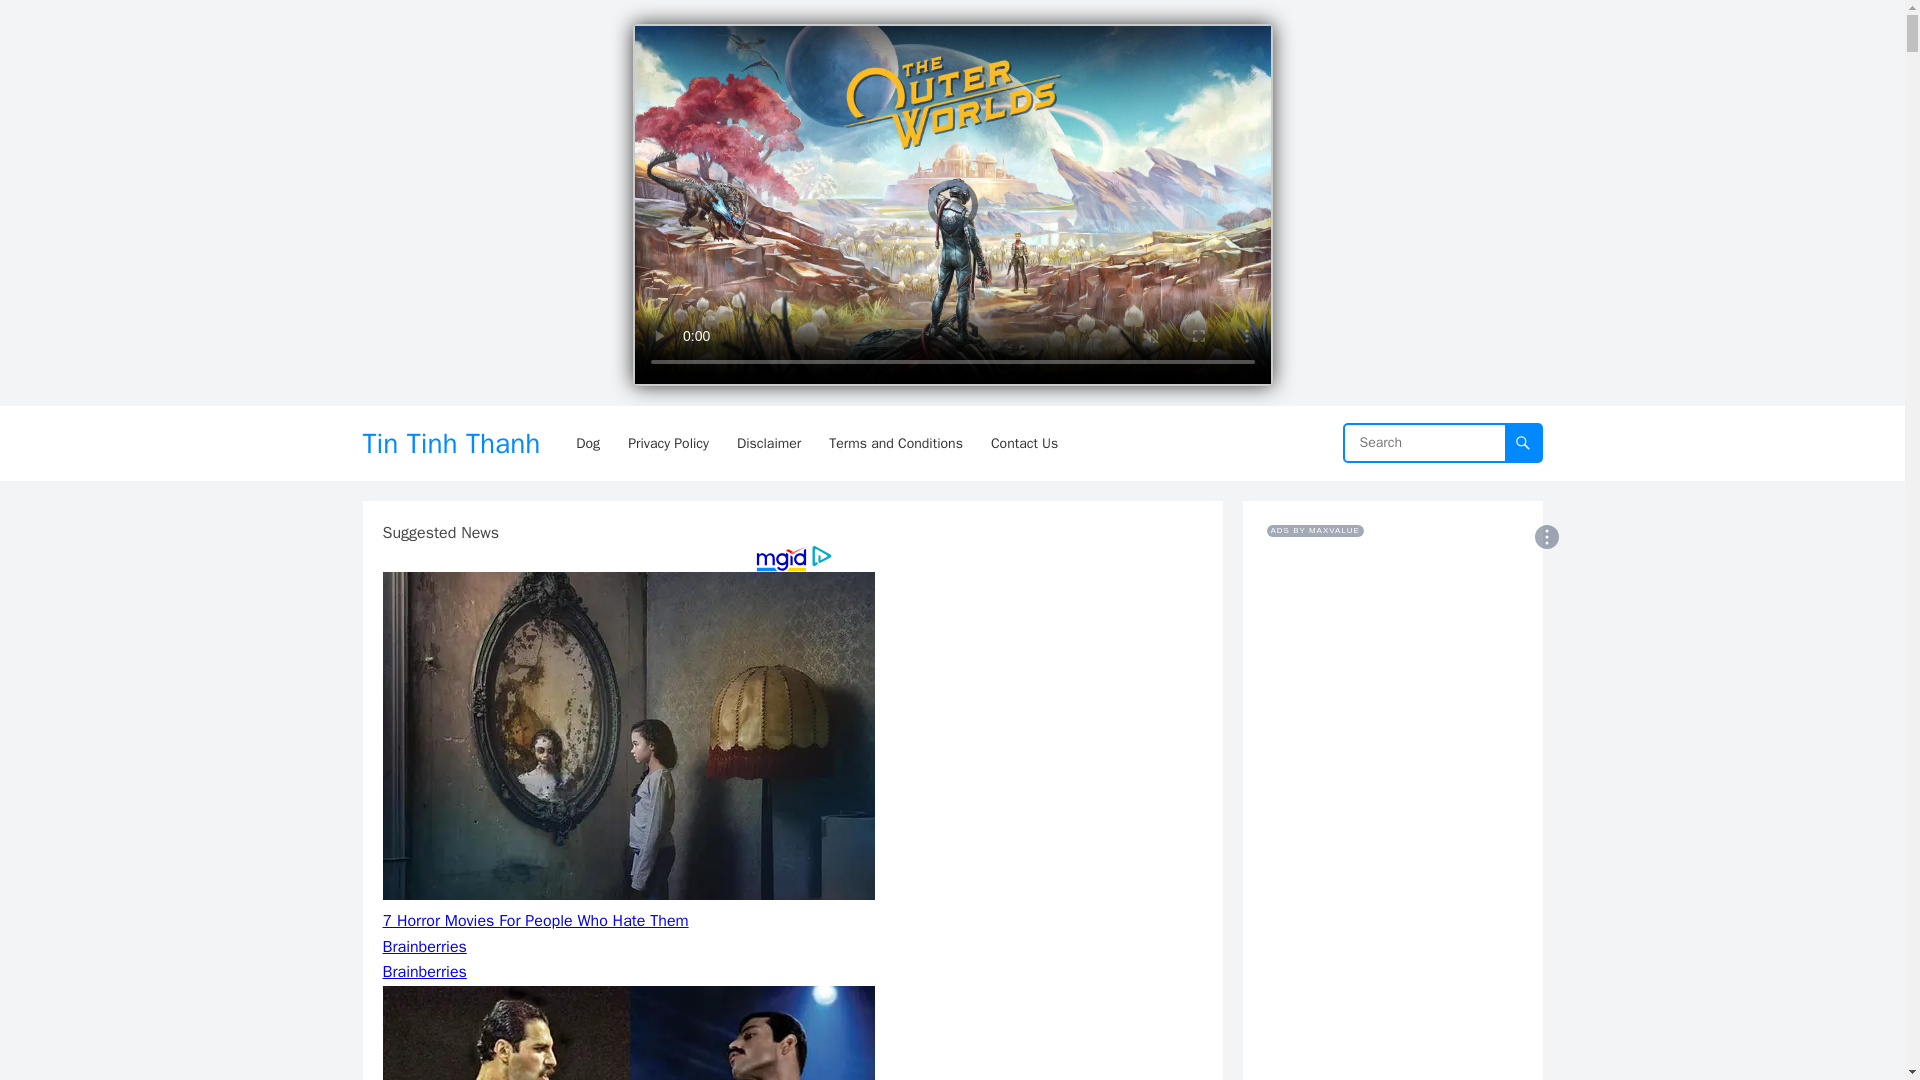  I want to click on Contact Us, so click(1024, 443).